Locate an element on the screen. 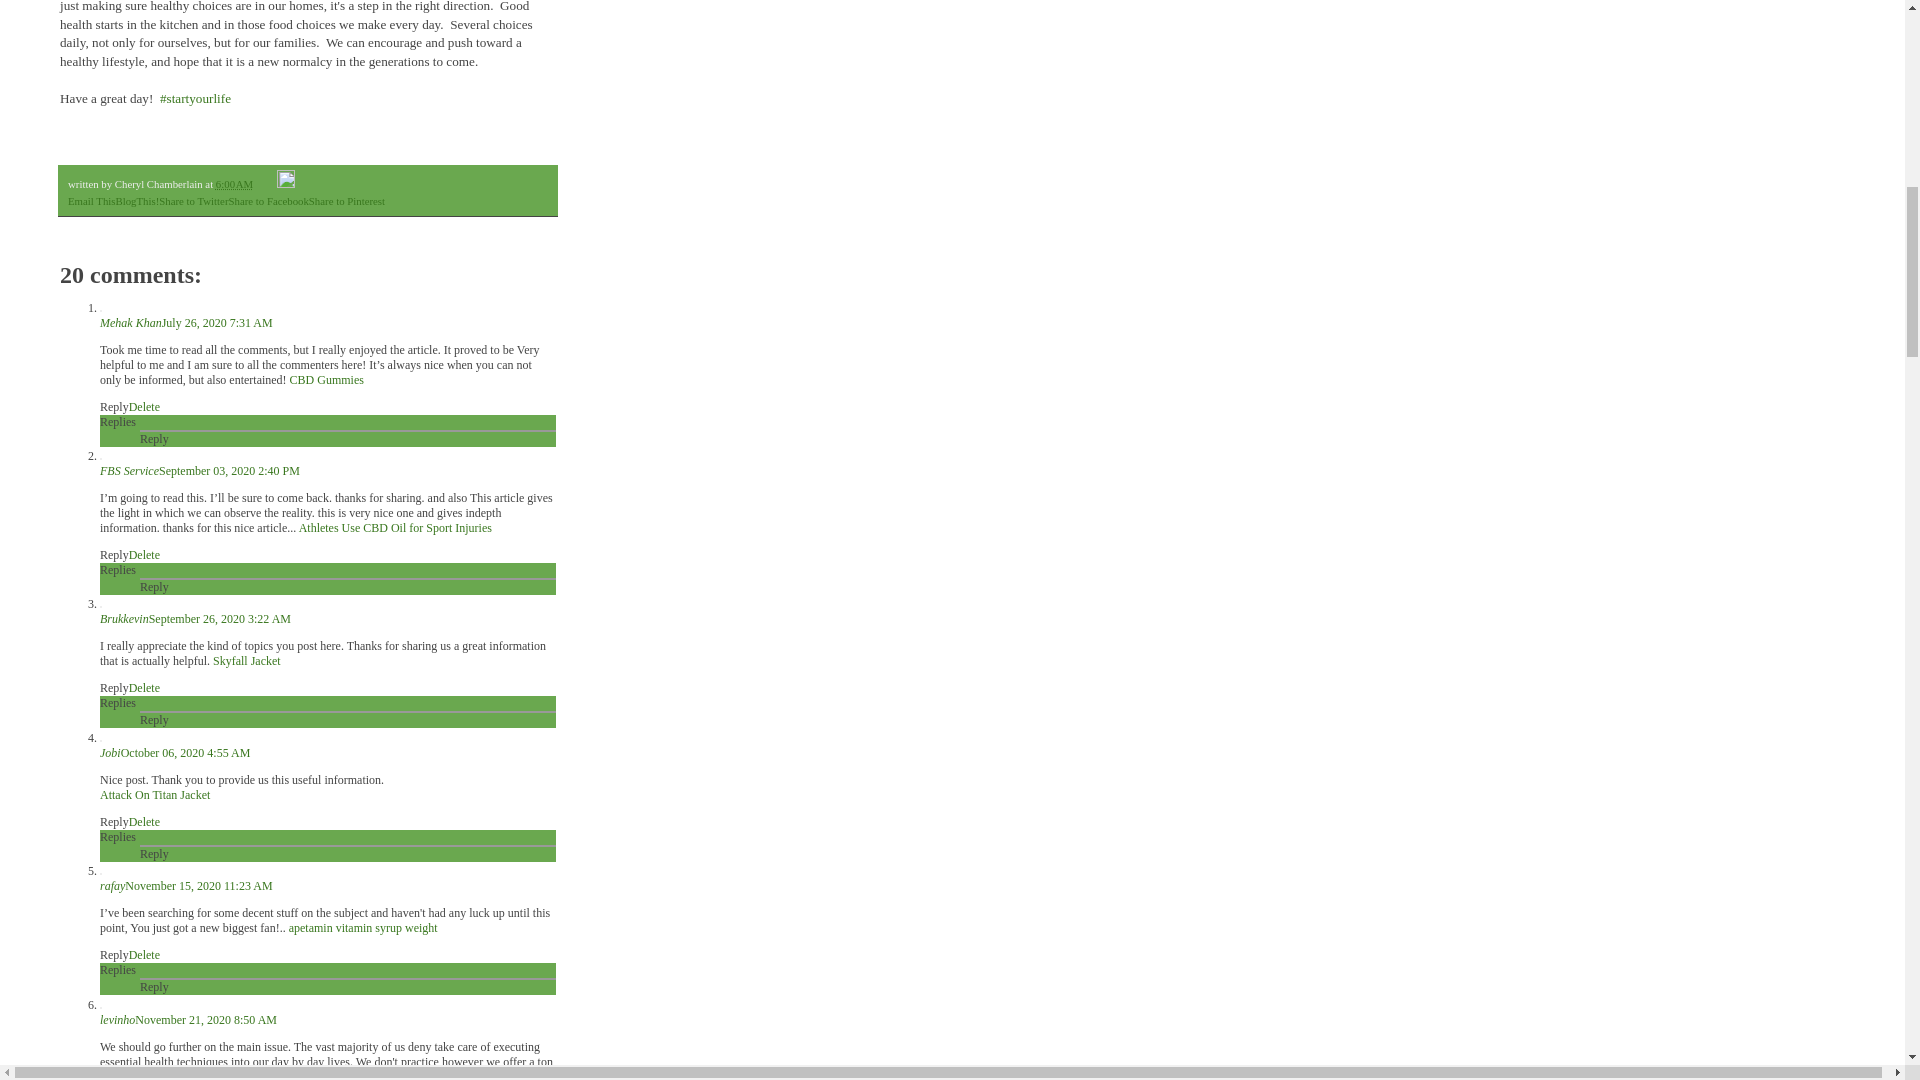  Brukkevin is located at coordinates (124, 619).